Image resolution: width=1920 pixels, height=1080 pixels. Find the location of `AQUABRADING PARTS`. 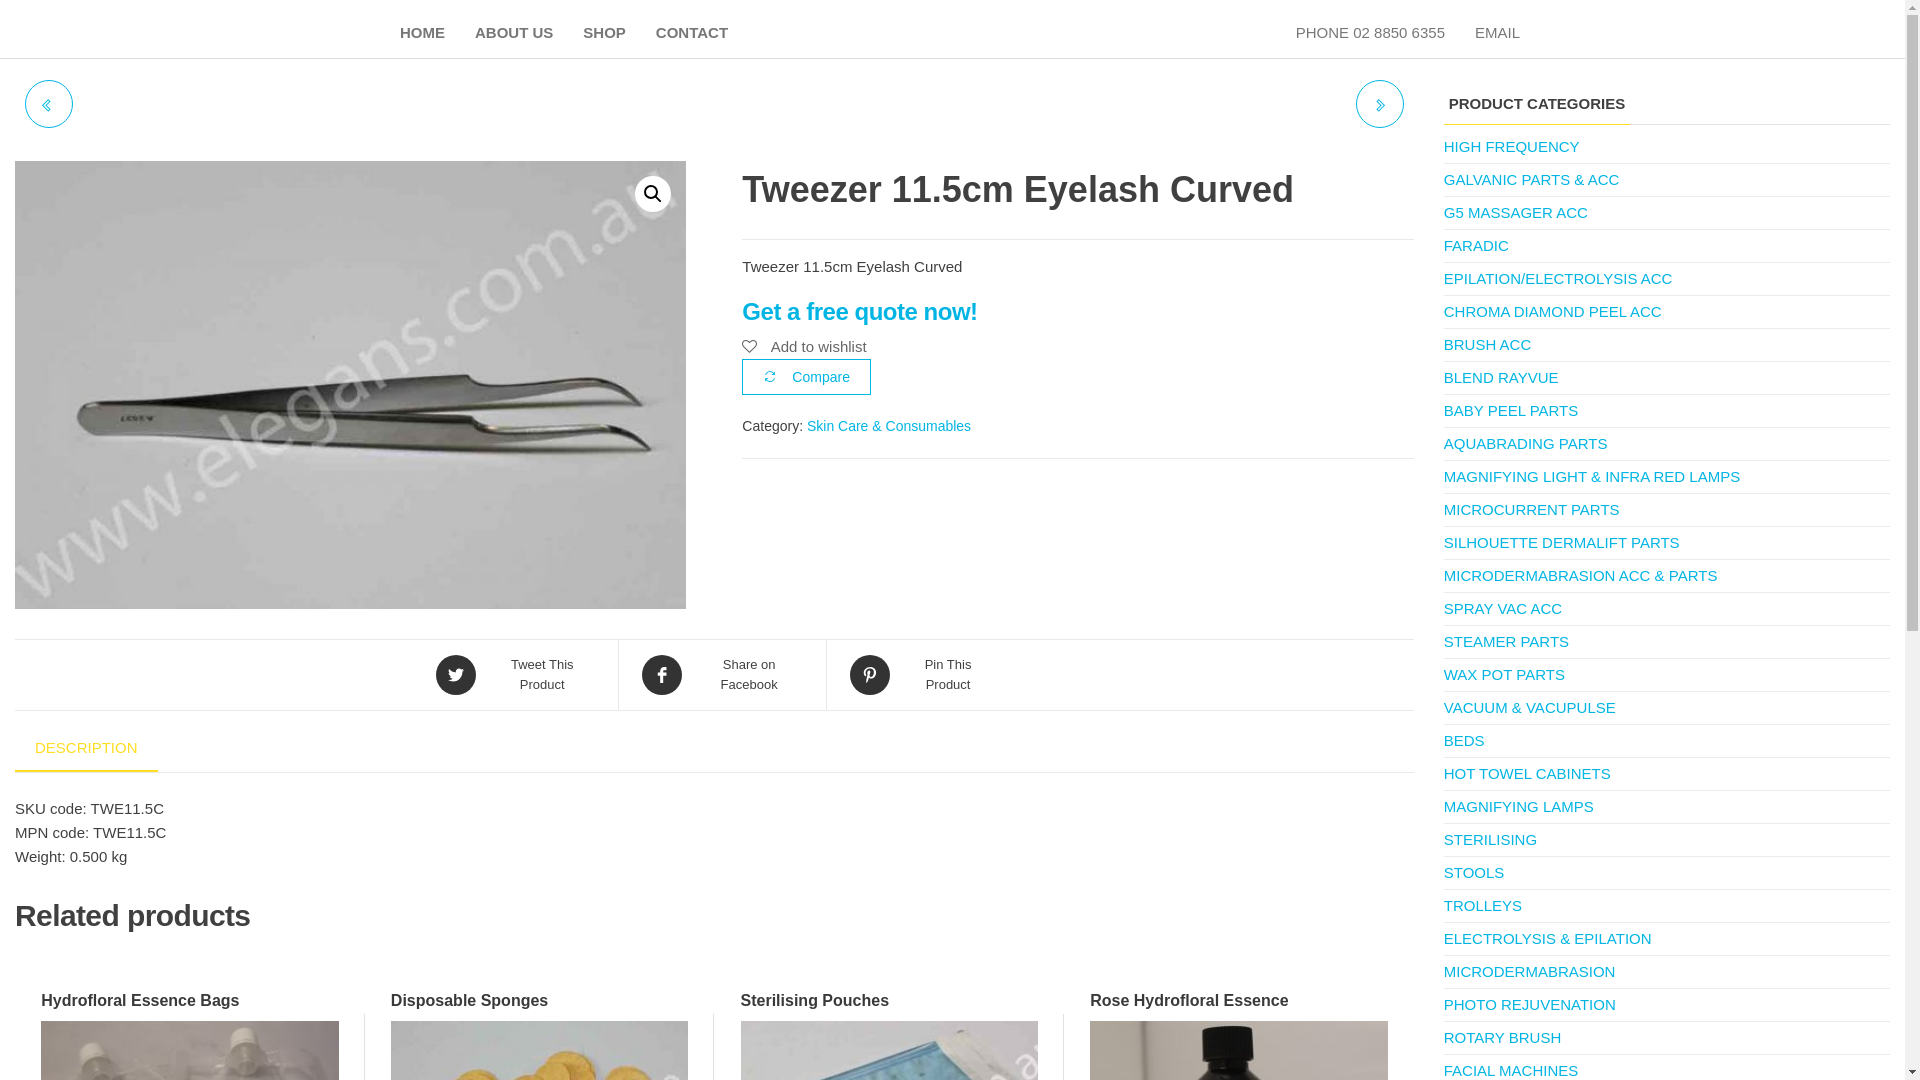

AQUABRADING PARTS is located at coordinates (1526, 444).